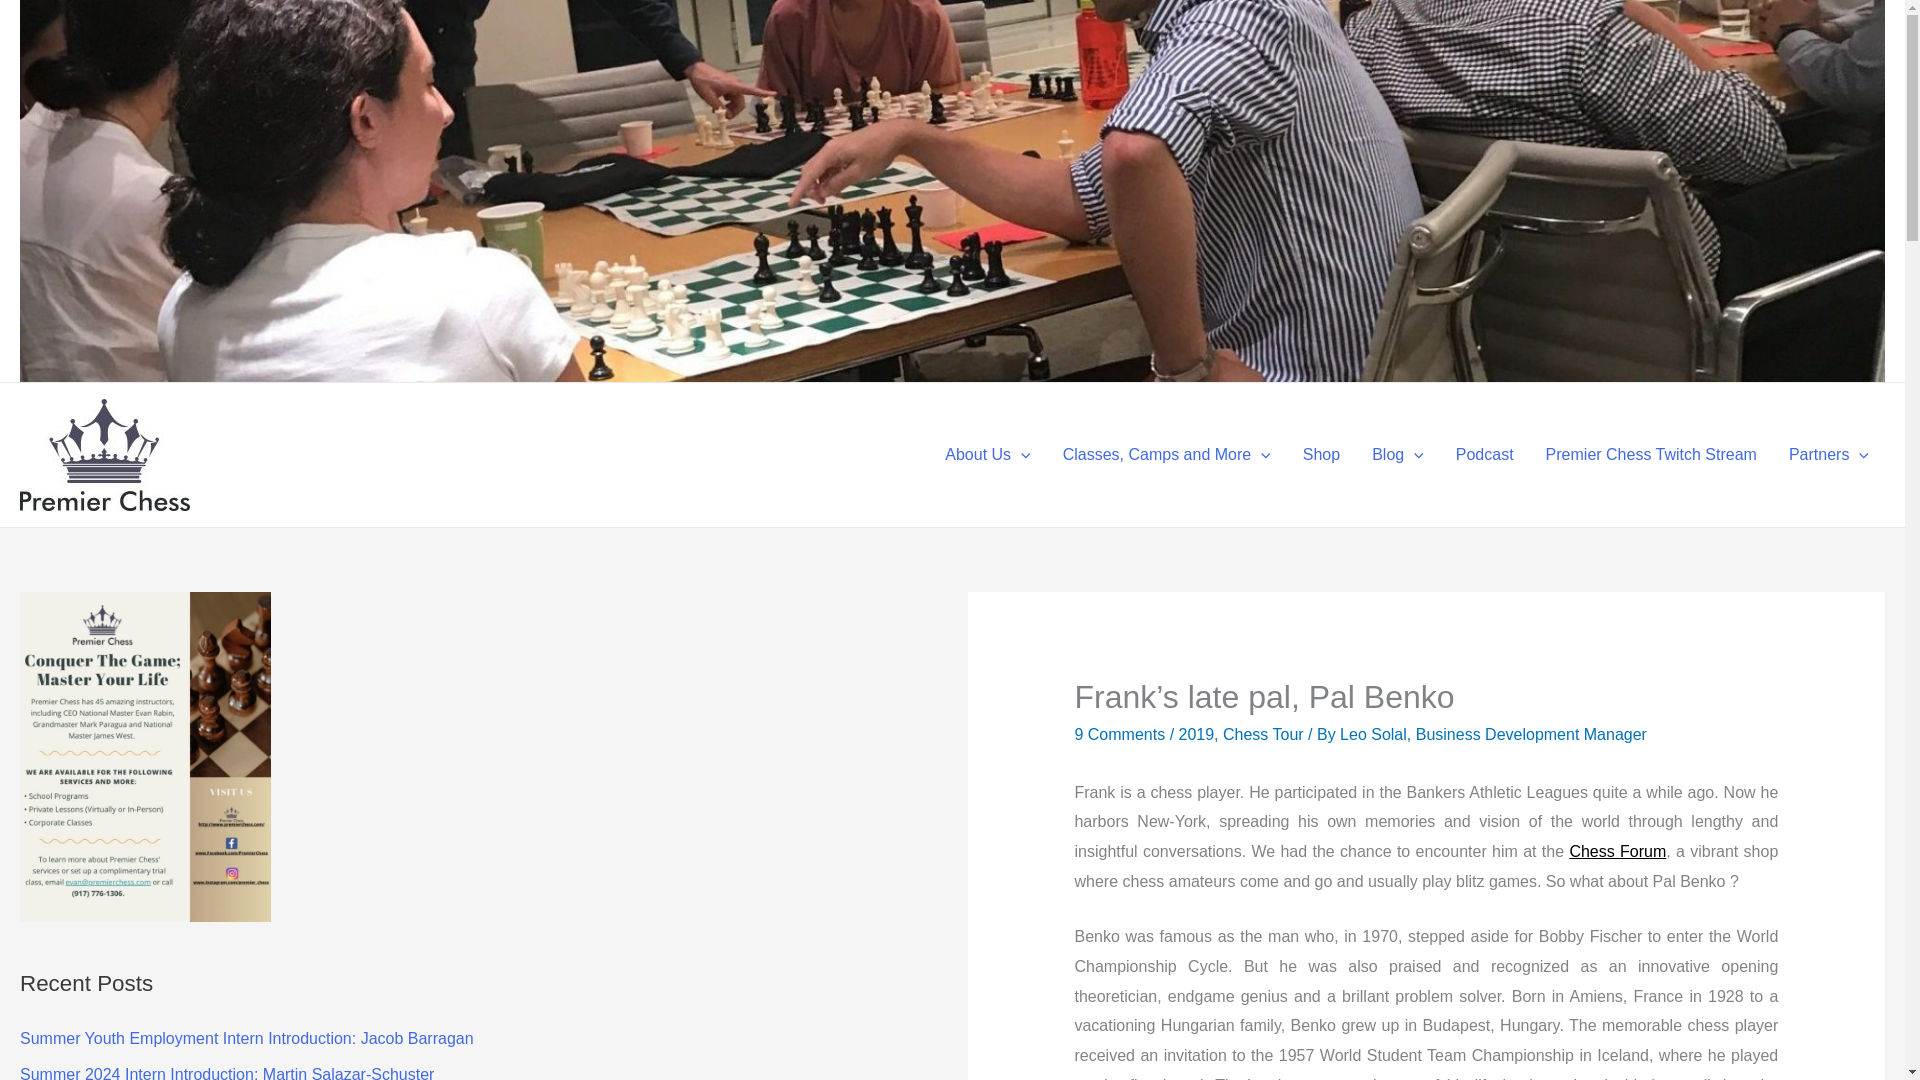 Image resolution: width=1920 pixels, height=1080 pixels. I want to click on Podcast, so click(1485, 455).